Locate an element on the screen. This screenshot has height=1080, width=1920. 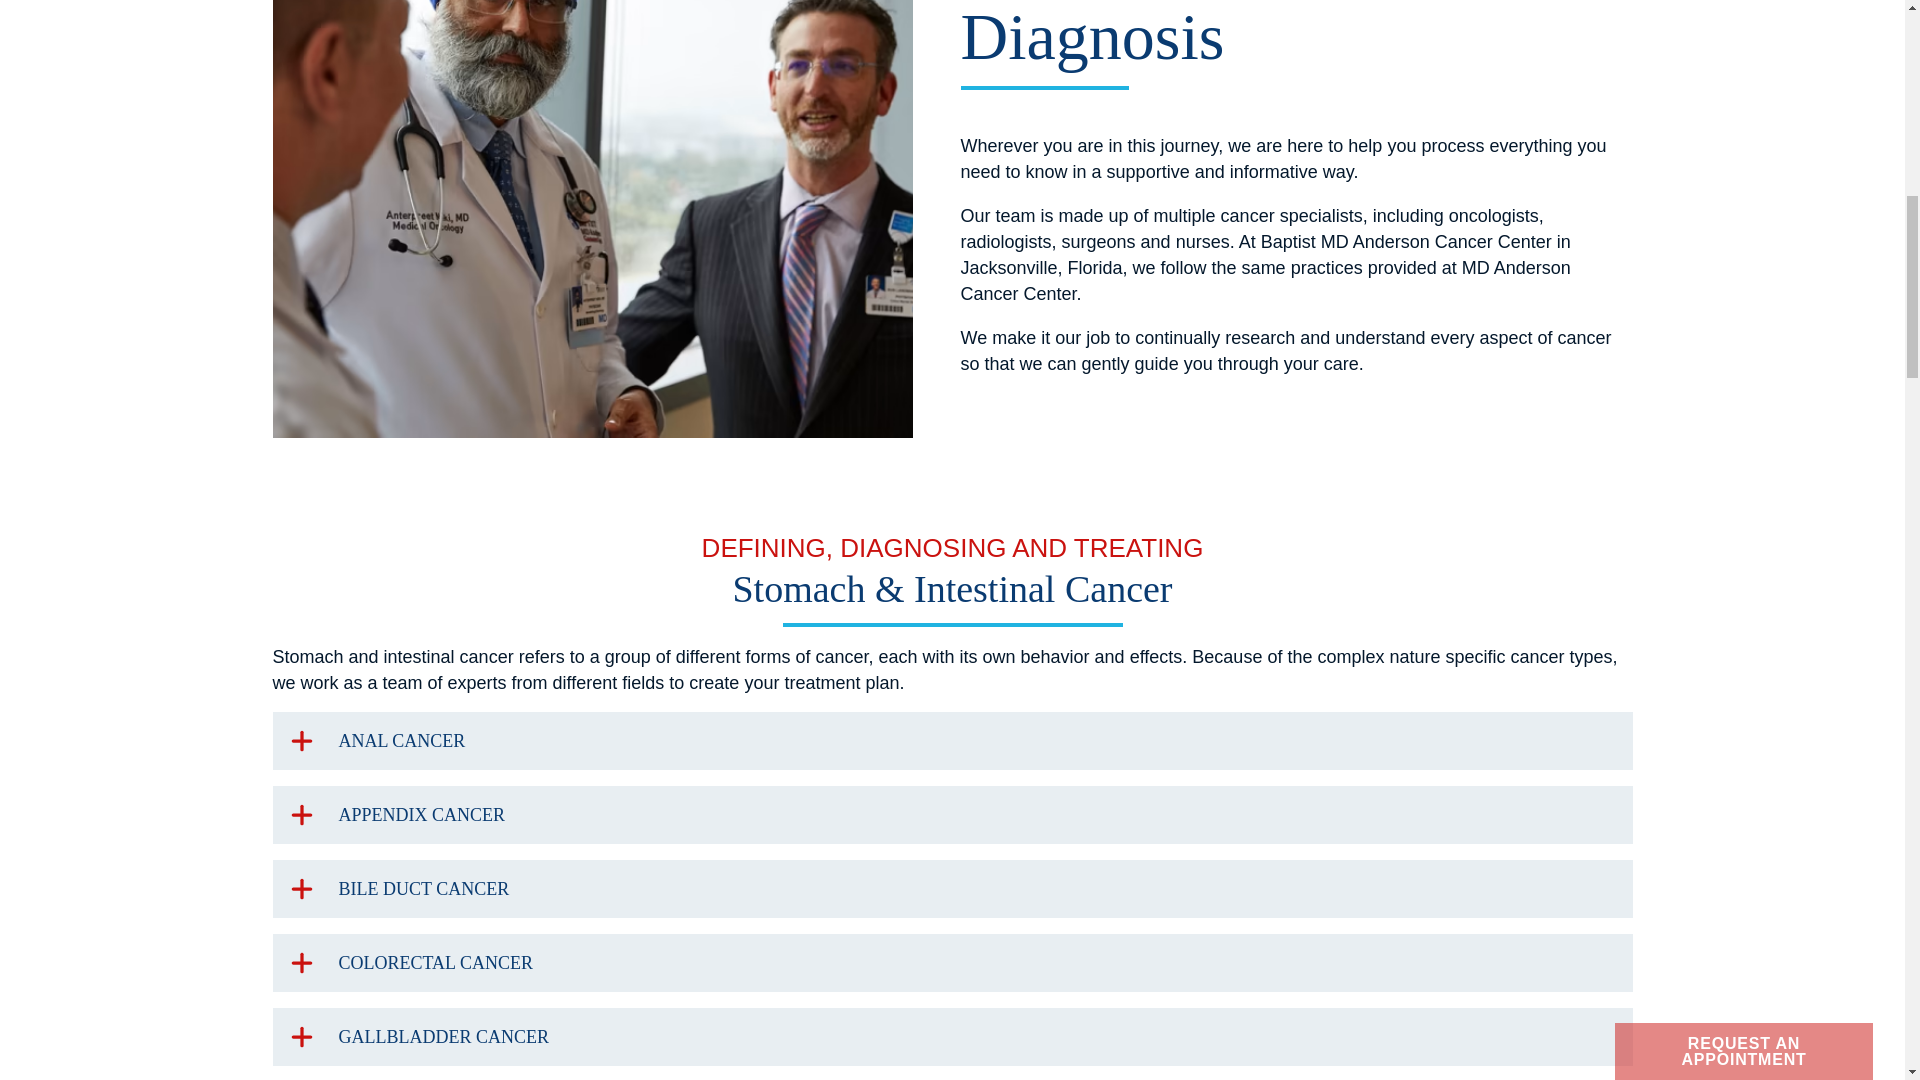
COLORECTAL CANCER is located at coordinates (952, 963).